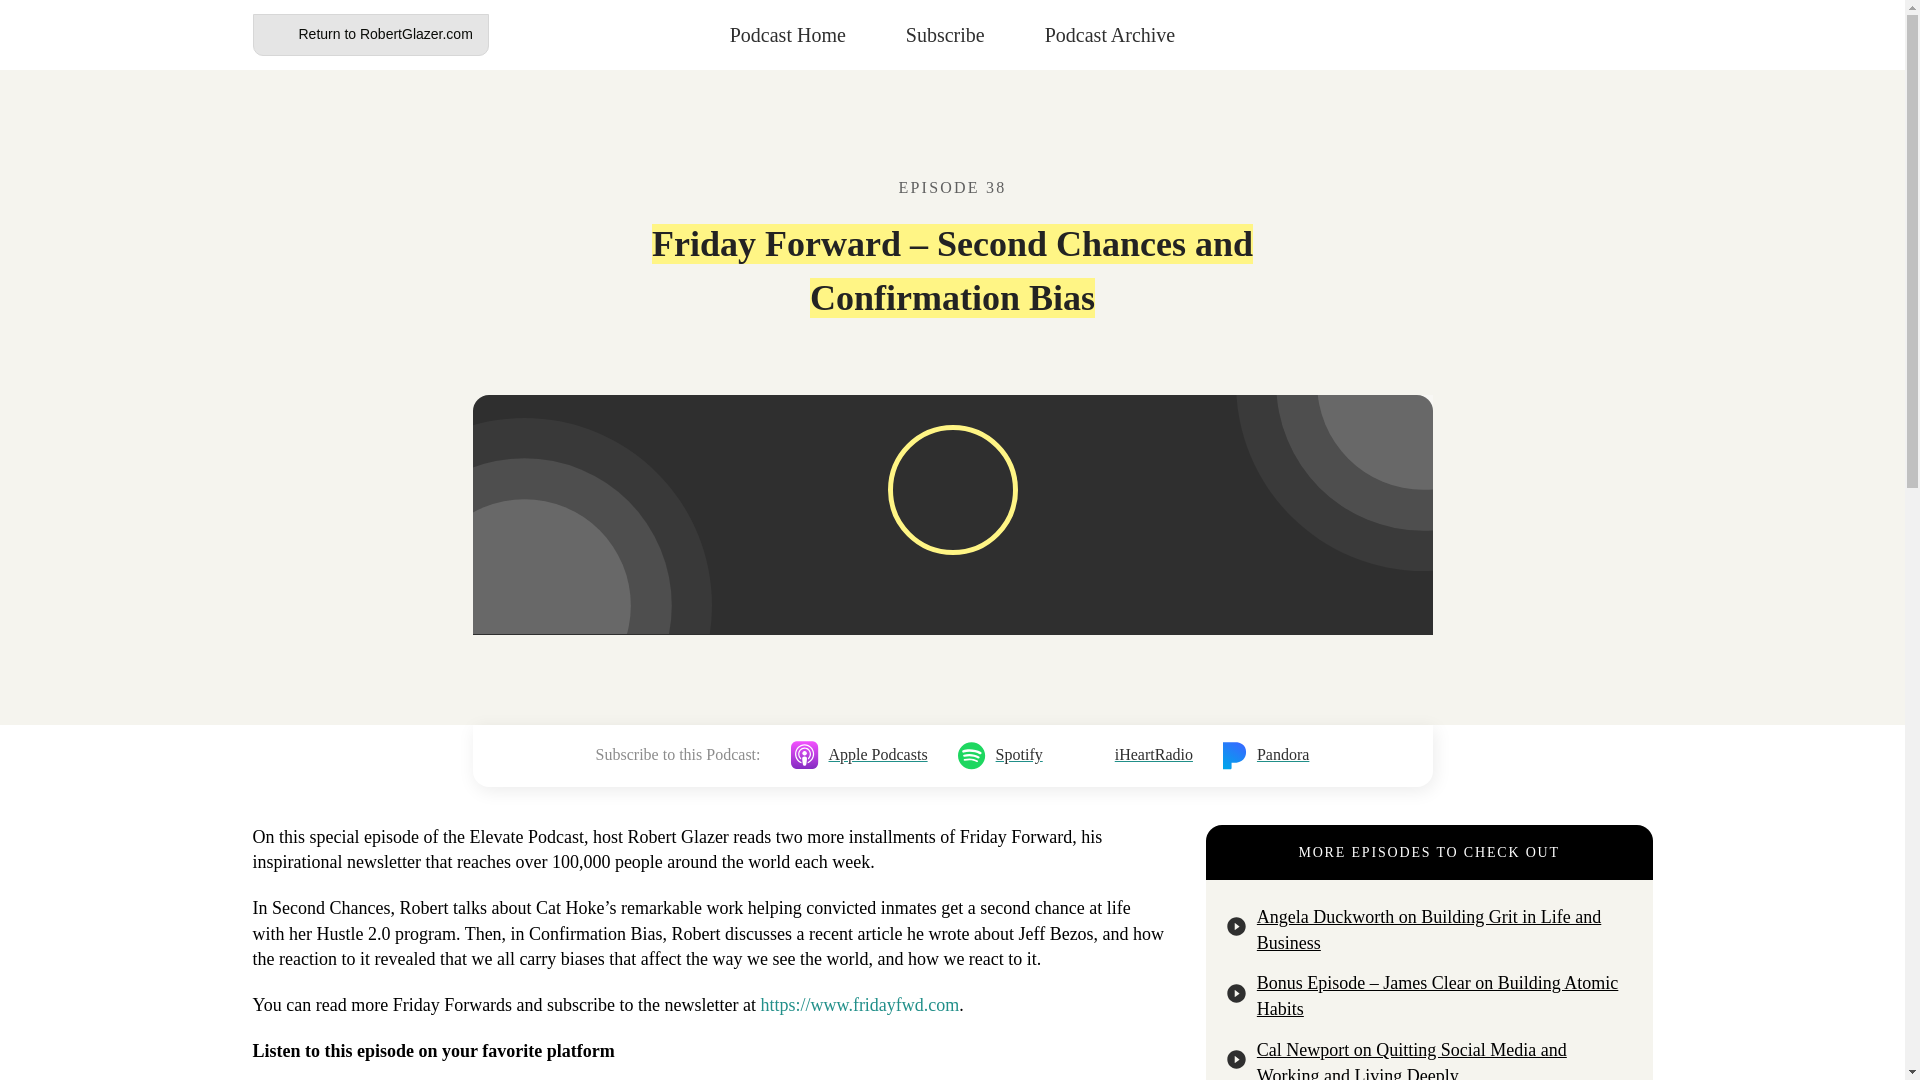 The image size is (1920, 1080). Describe the element at coordinates (858, 755) in the screenshot. I see `Apple Podcasts` at that location.